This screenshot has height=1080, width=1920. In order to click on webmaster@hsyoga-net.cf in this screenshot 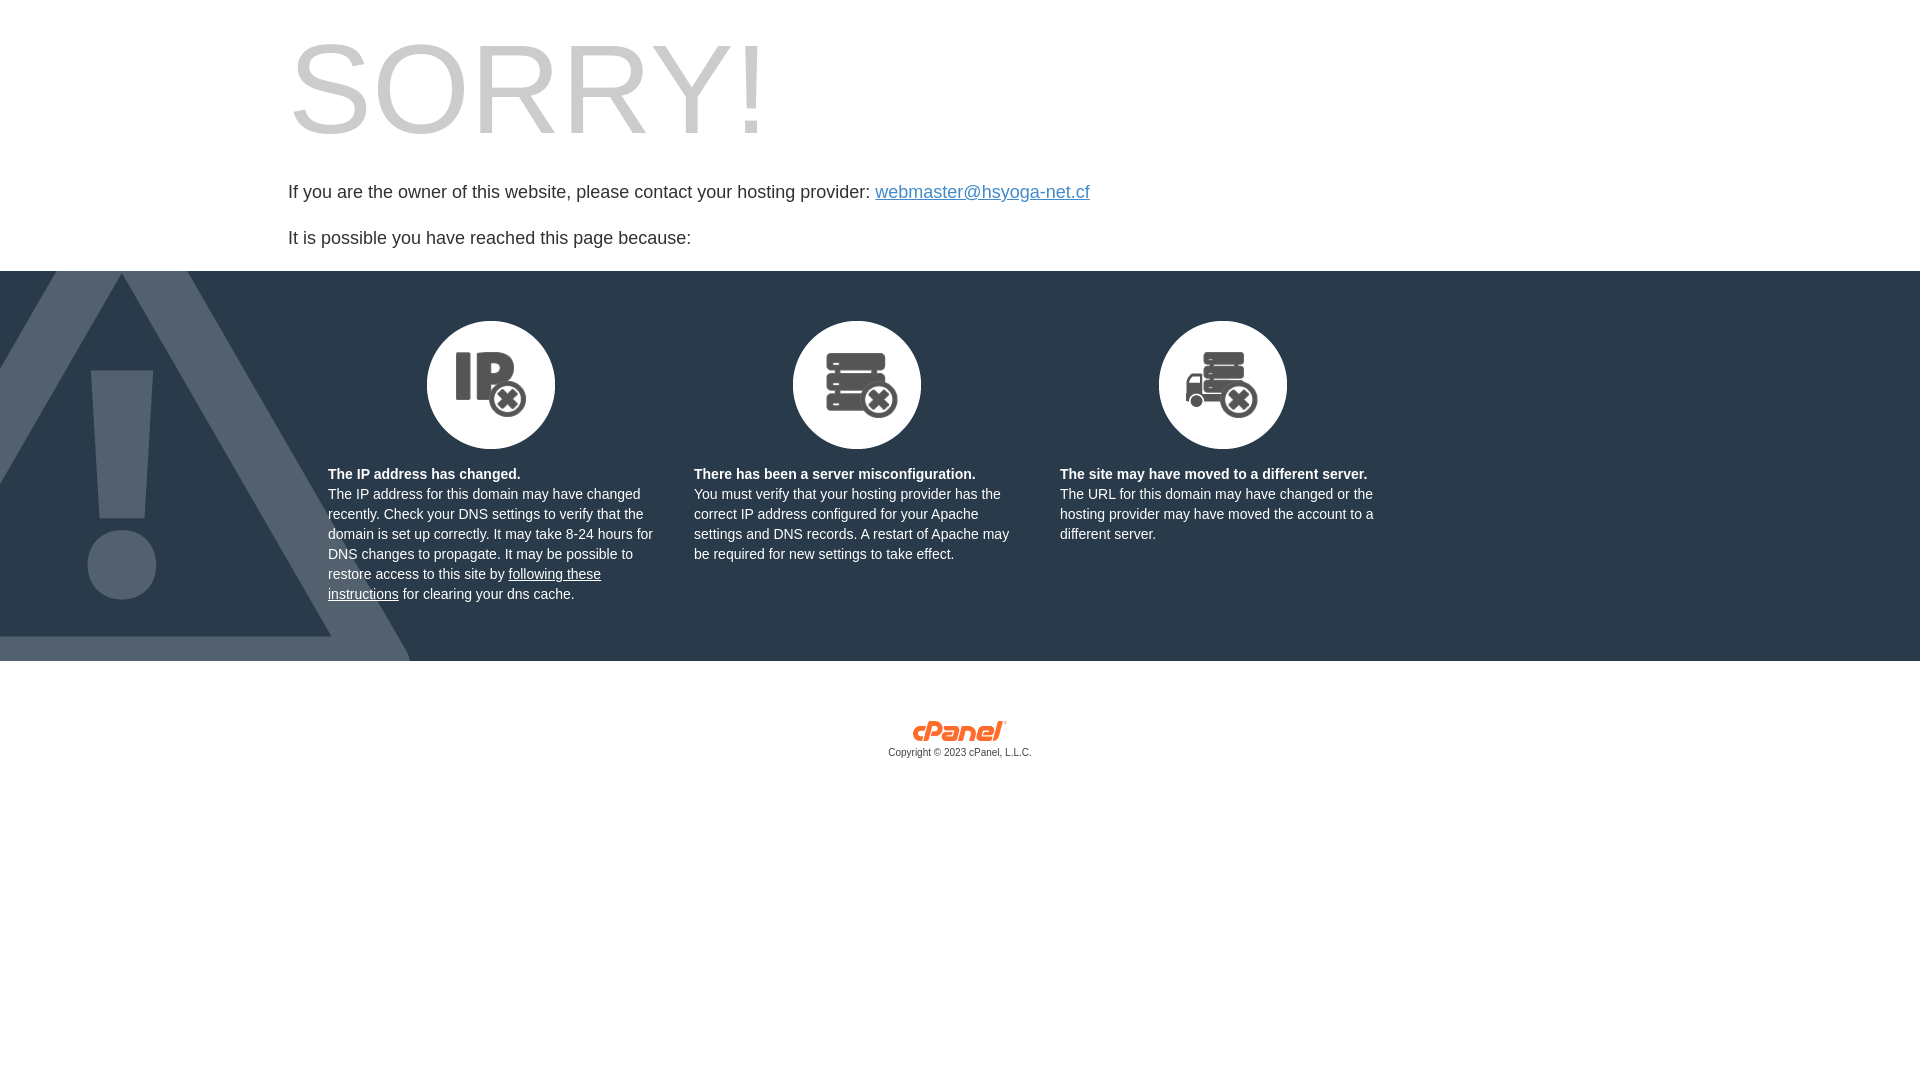, I will do `click(982, 192)`.